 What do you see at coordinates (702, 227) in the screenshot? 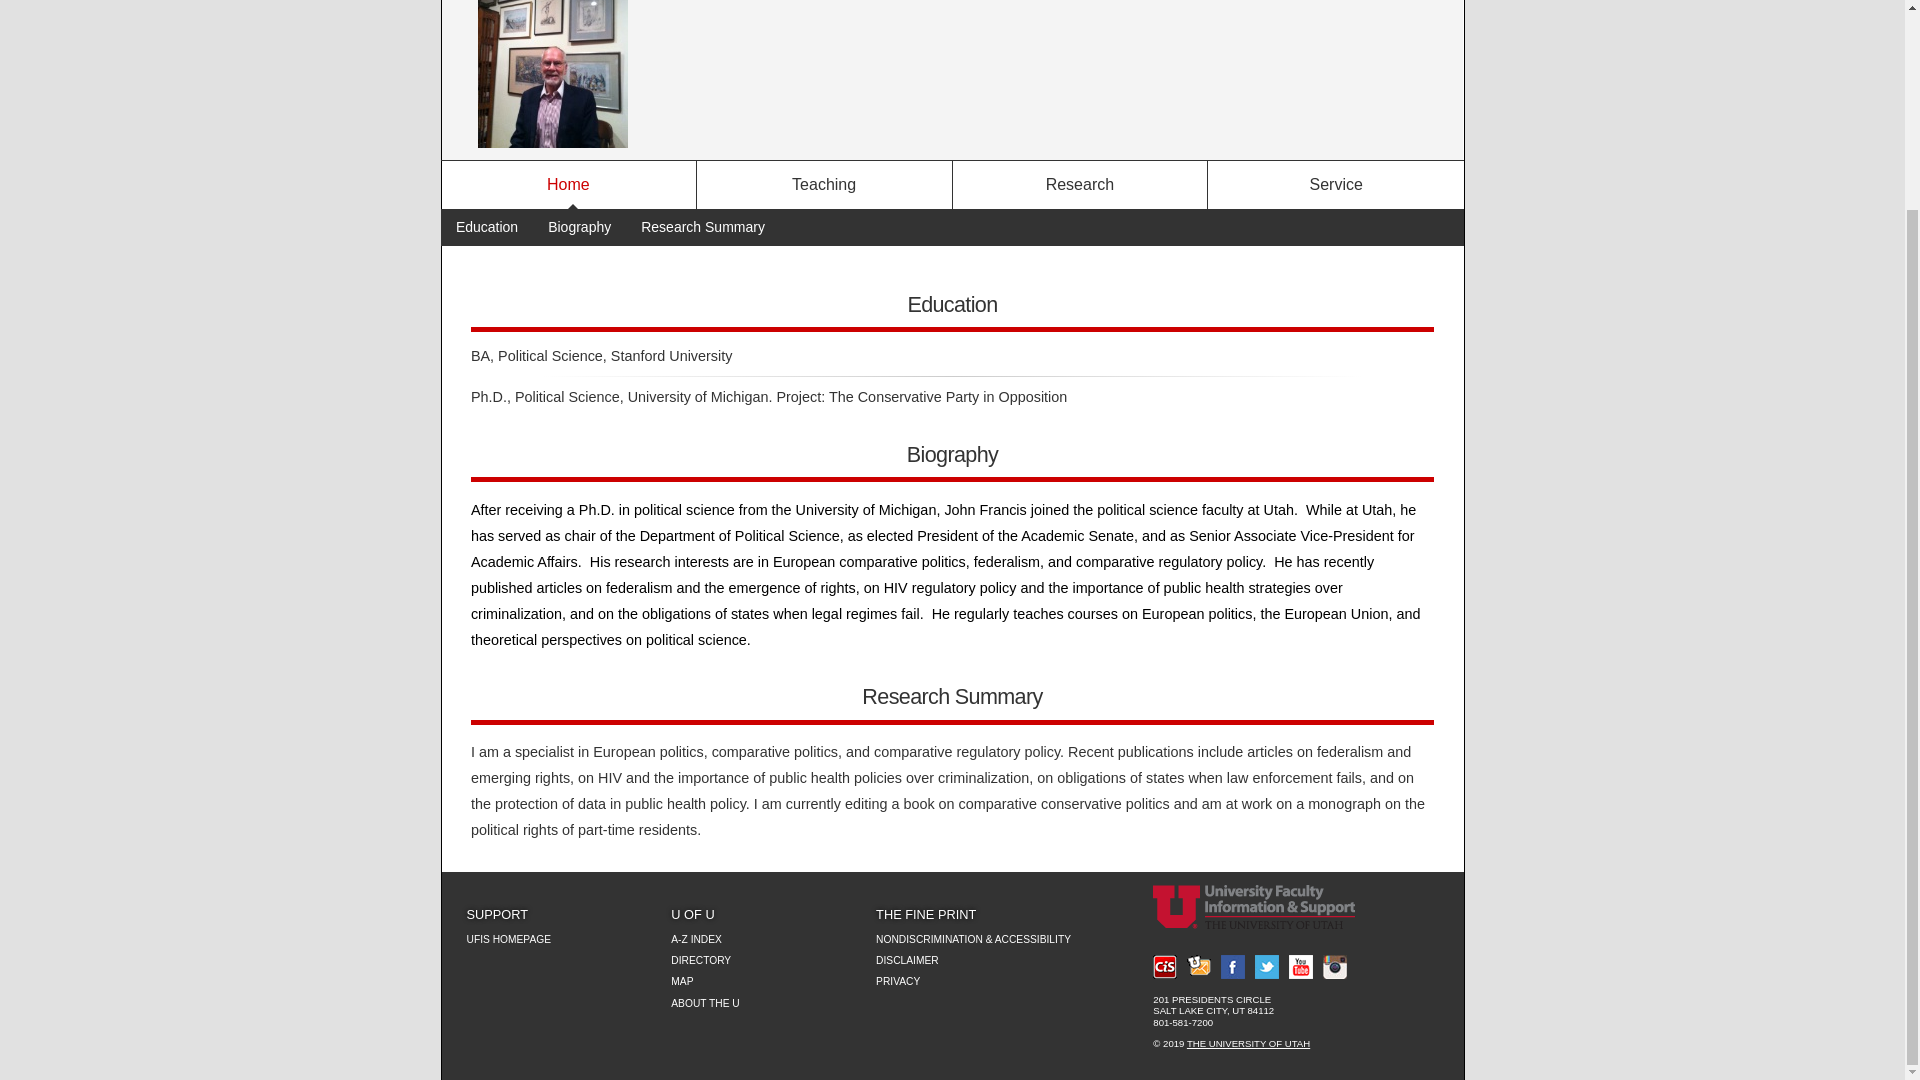
I see `Research Summary` at bounding box center [702, 227].